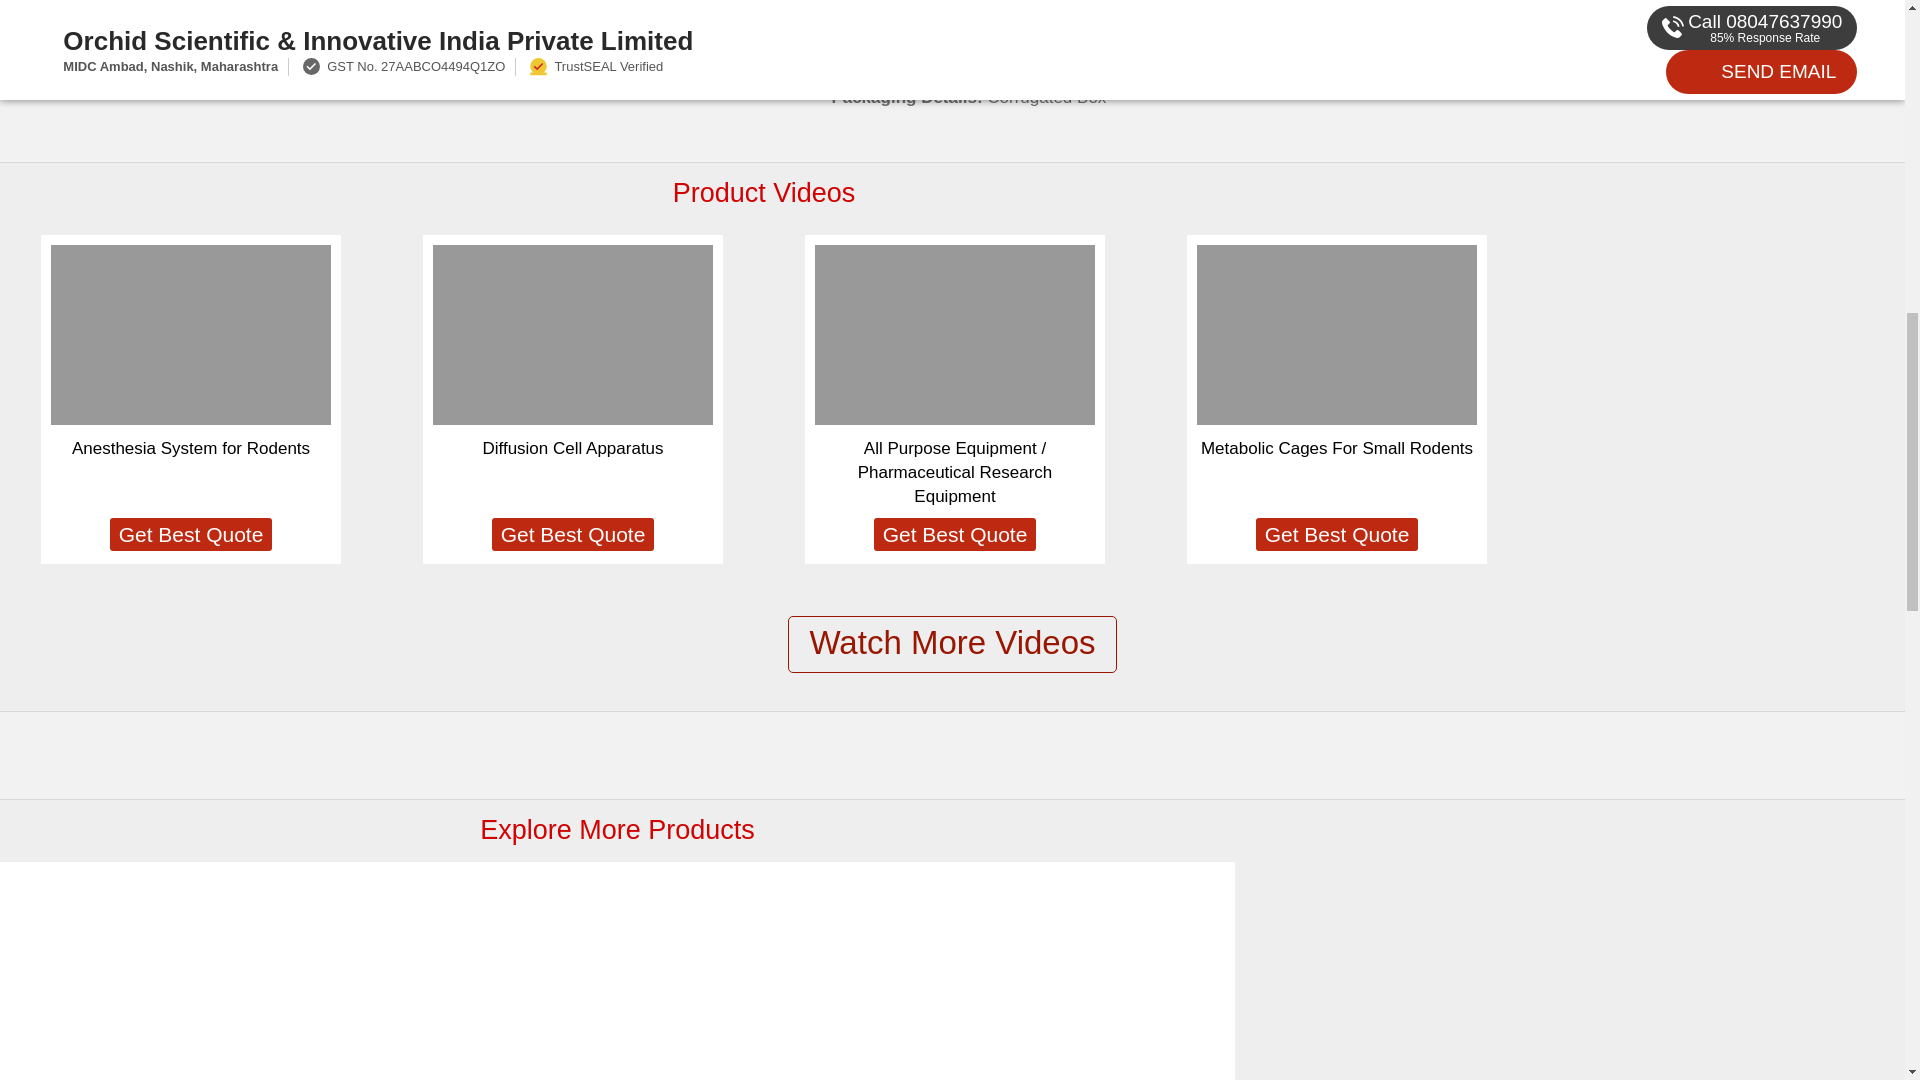  What do you see at coordinates (572, 448) in the screenshot?
I see `Diffusion Cell Apparatus` at bounding box center [572, 448].